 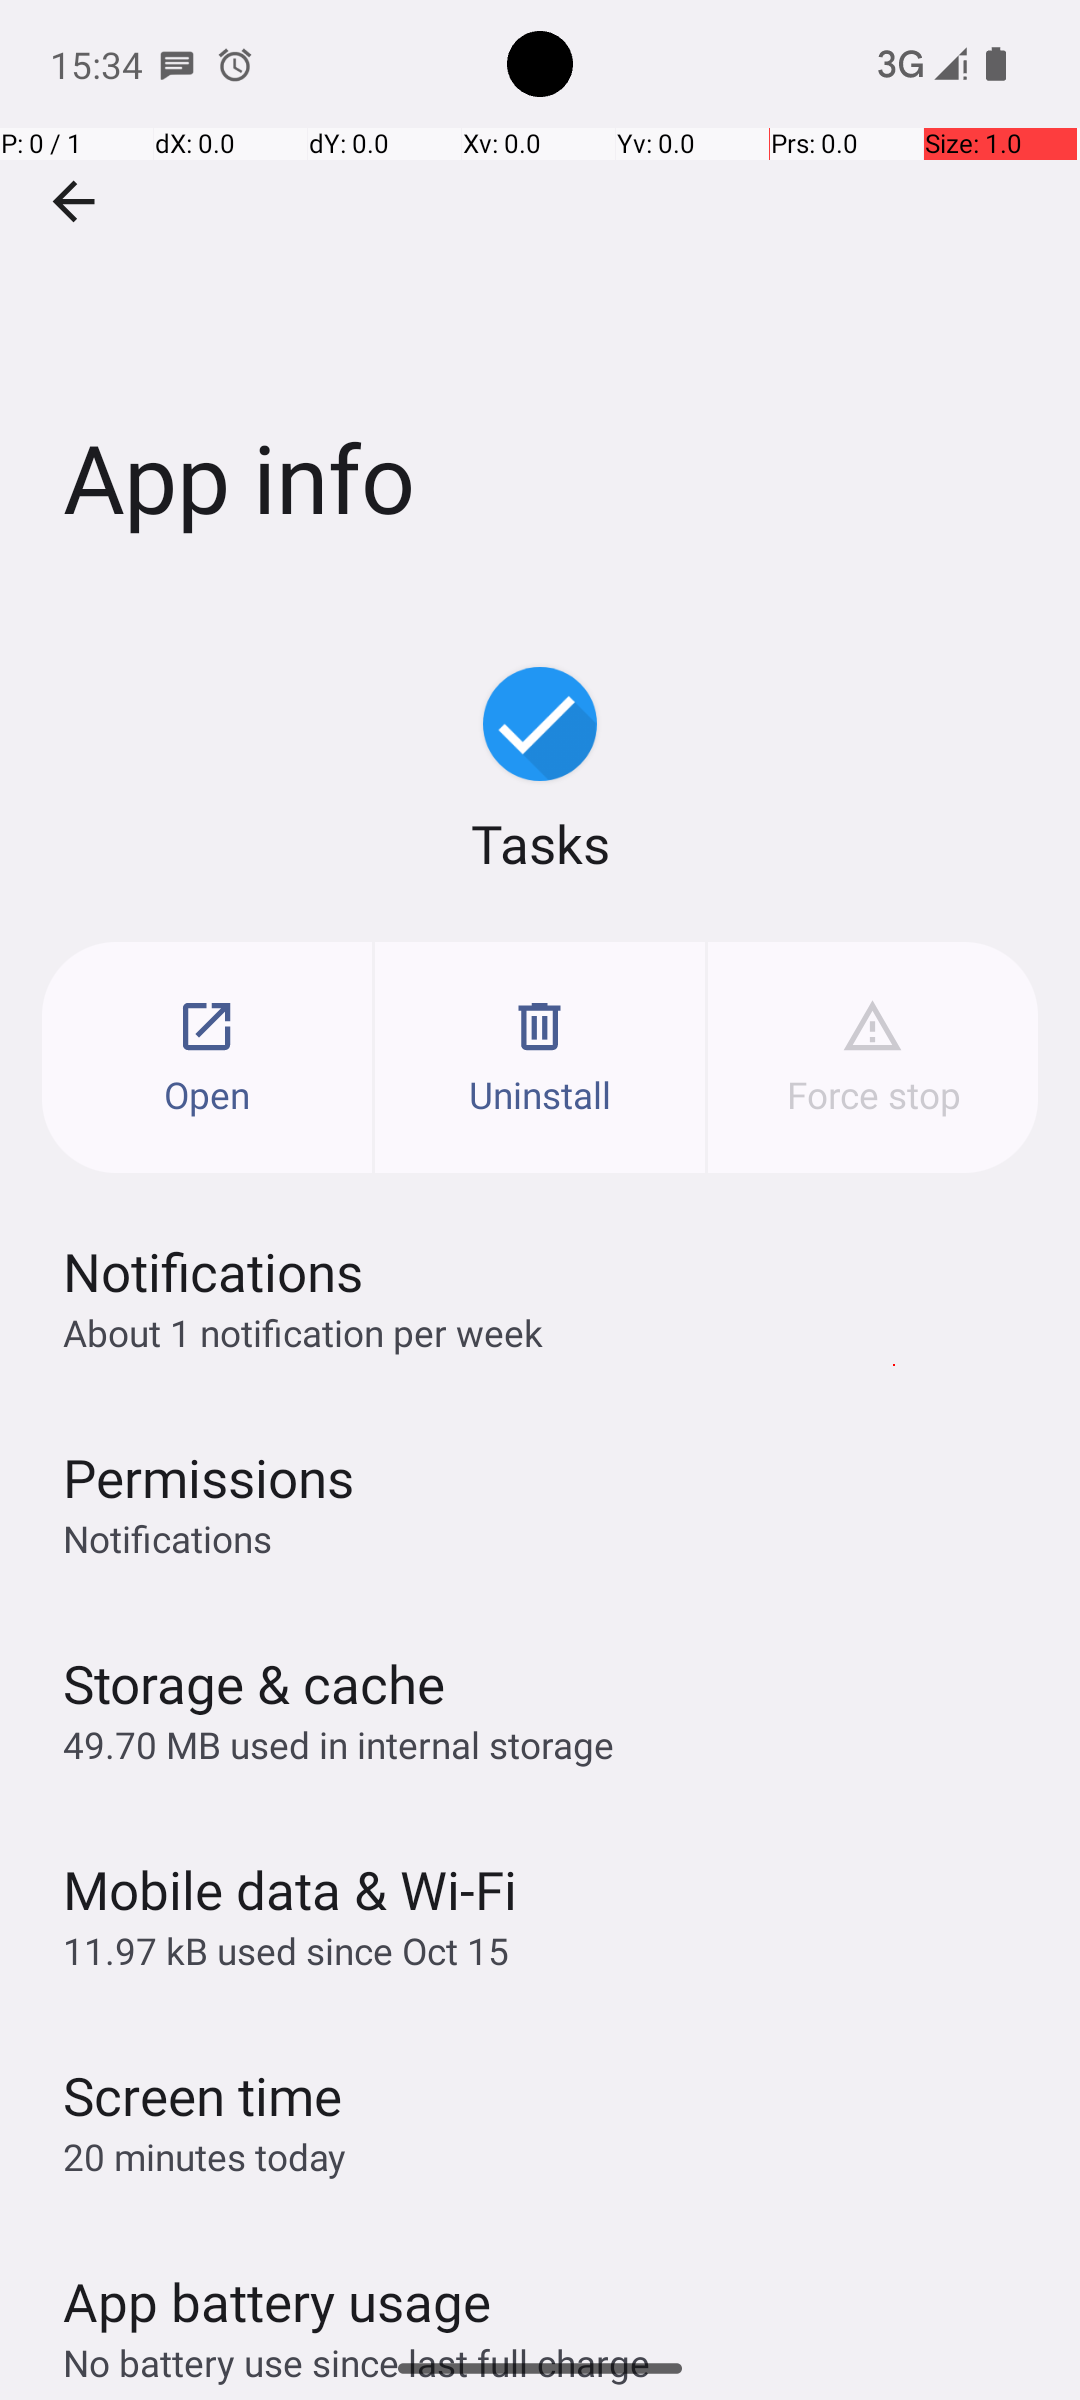 What do you see at coordinates (338, 1744) in the screenshot?
I see `49.70 MB used in internal storage` at bounding box center [338, 1744].